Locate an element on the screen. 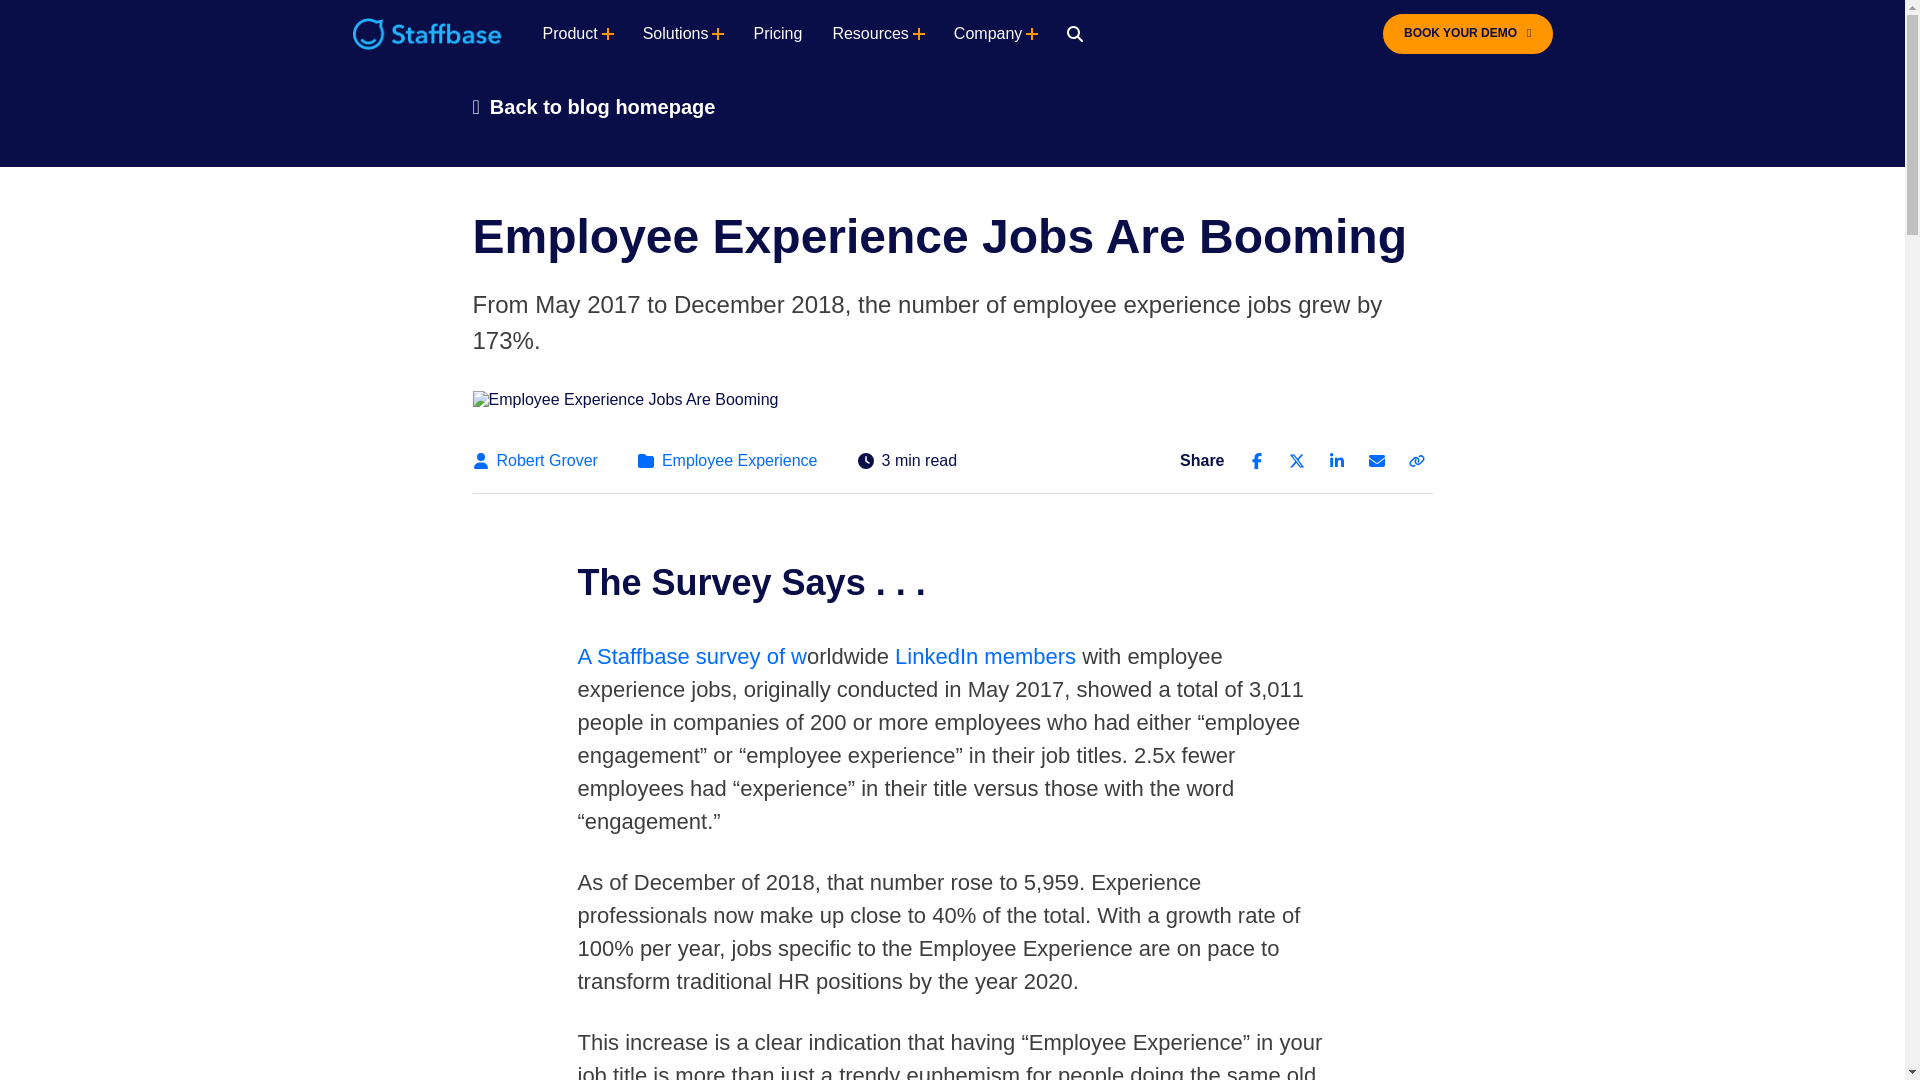  Email is located at coordinates (1376, 460).